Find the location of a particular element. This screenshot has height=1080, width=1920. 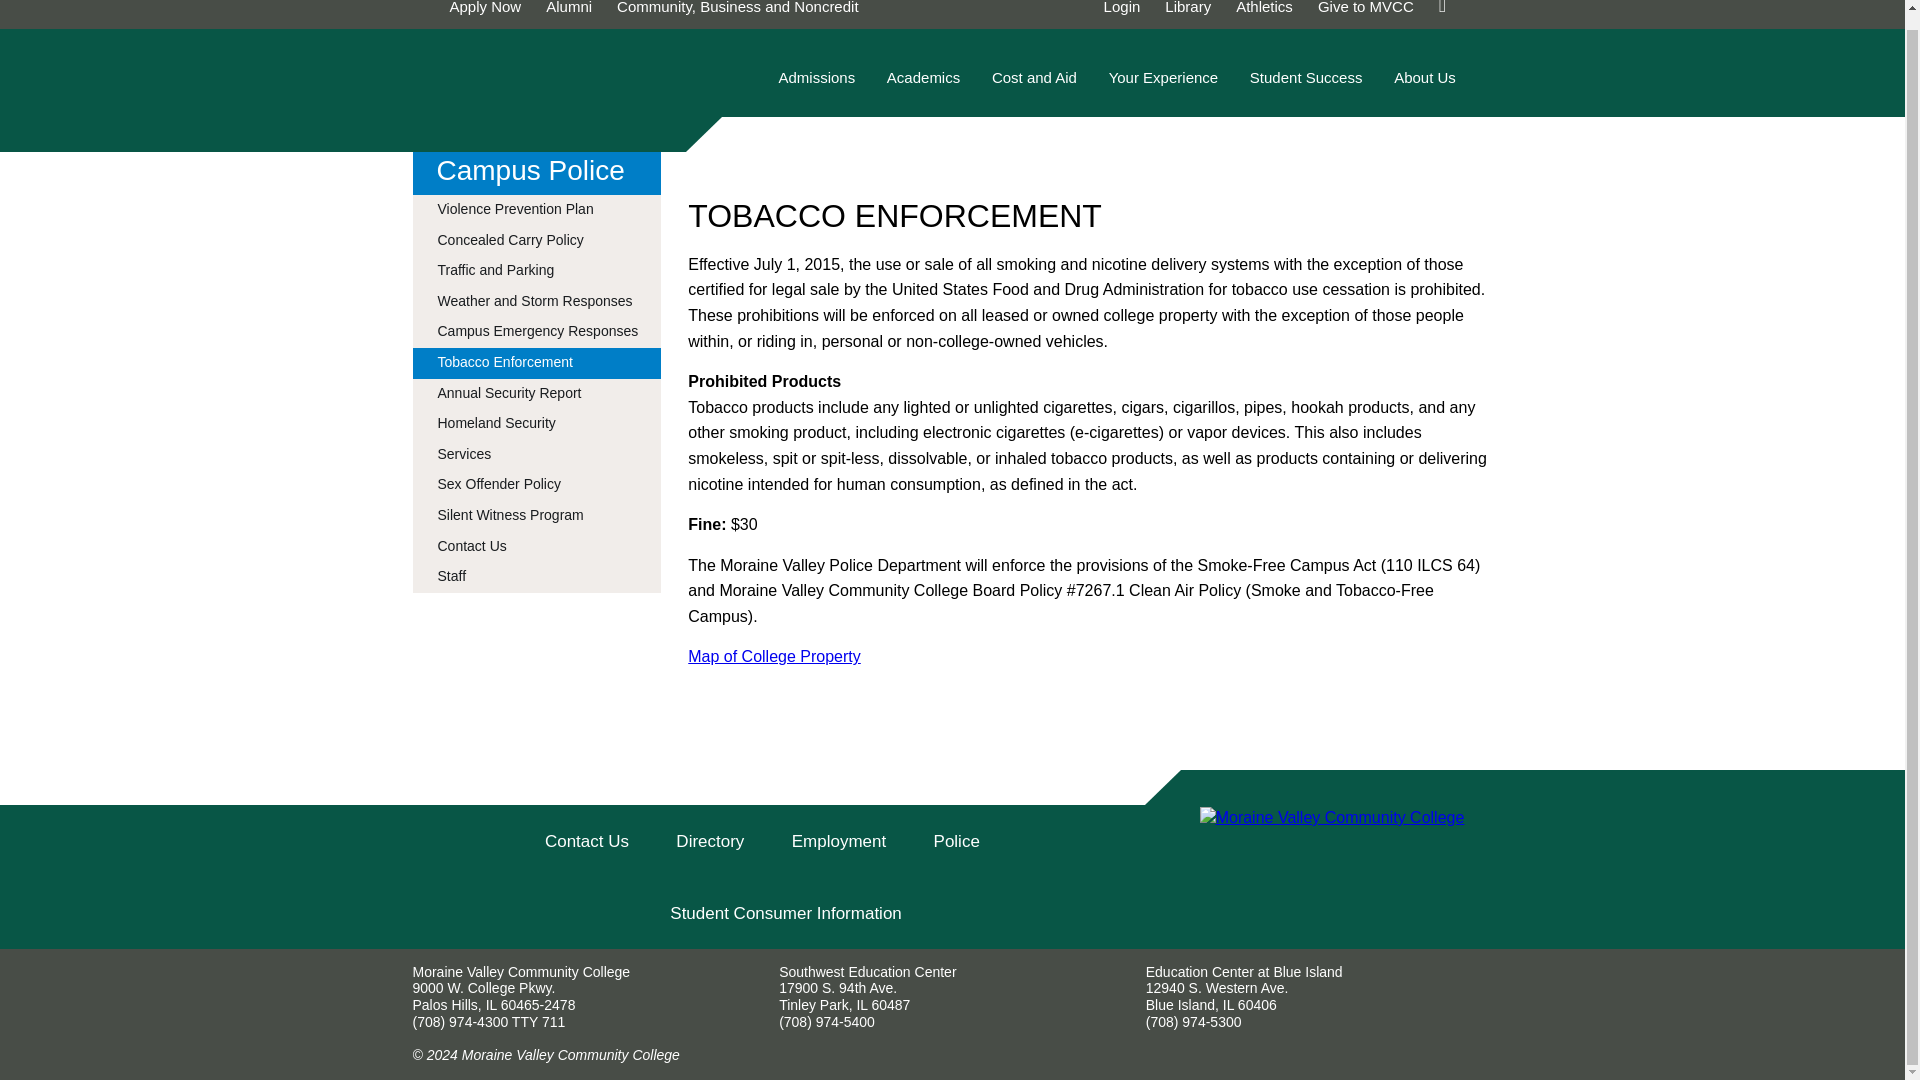

Login is located at coordinates (1122, 8).